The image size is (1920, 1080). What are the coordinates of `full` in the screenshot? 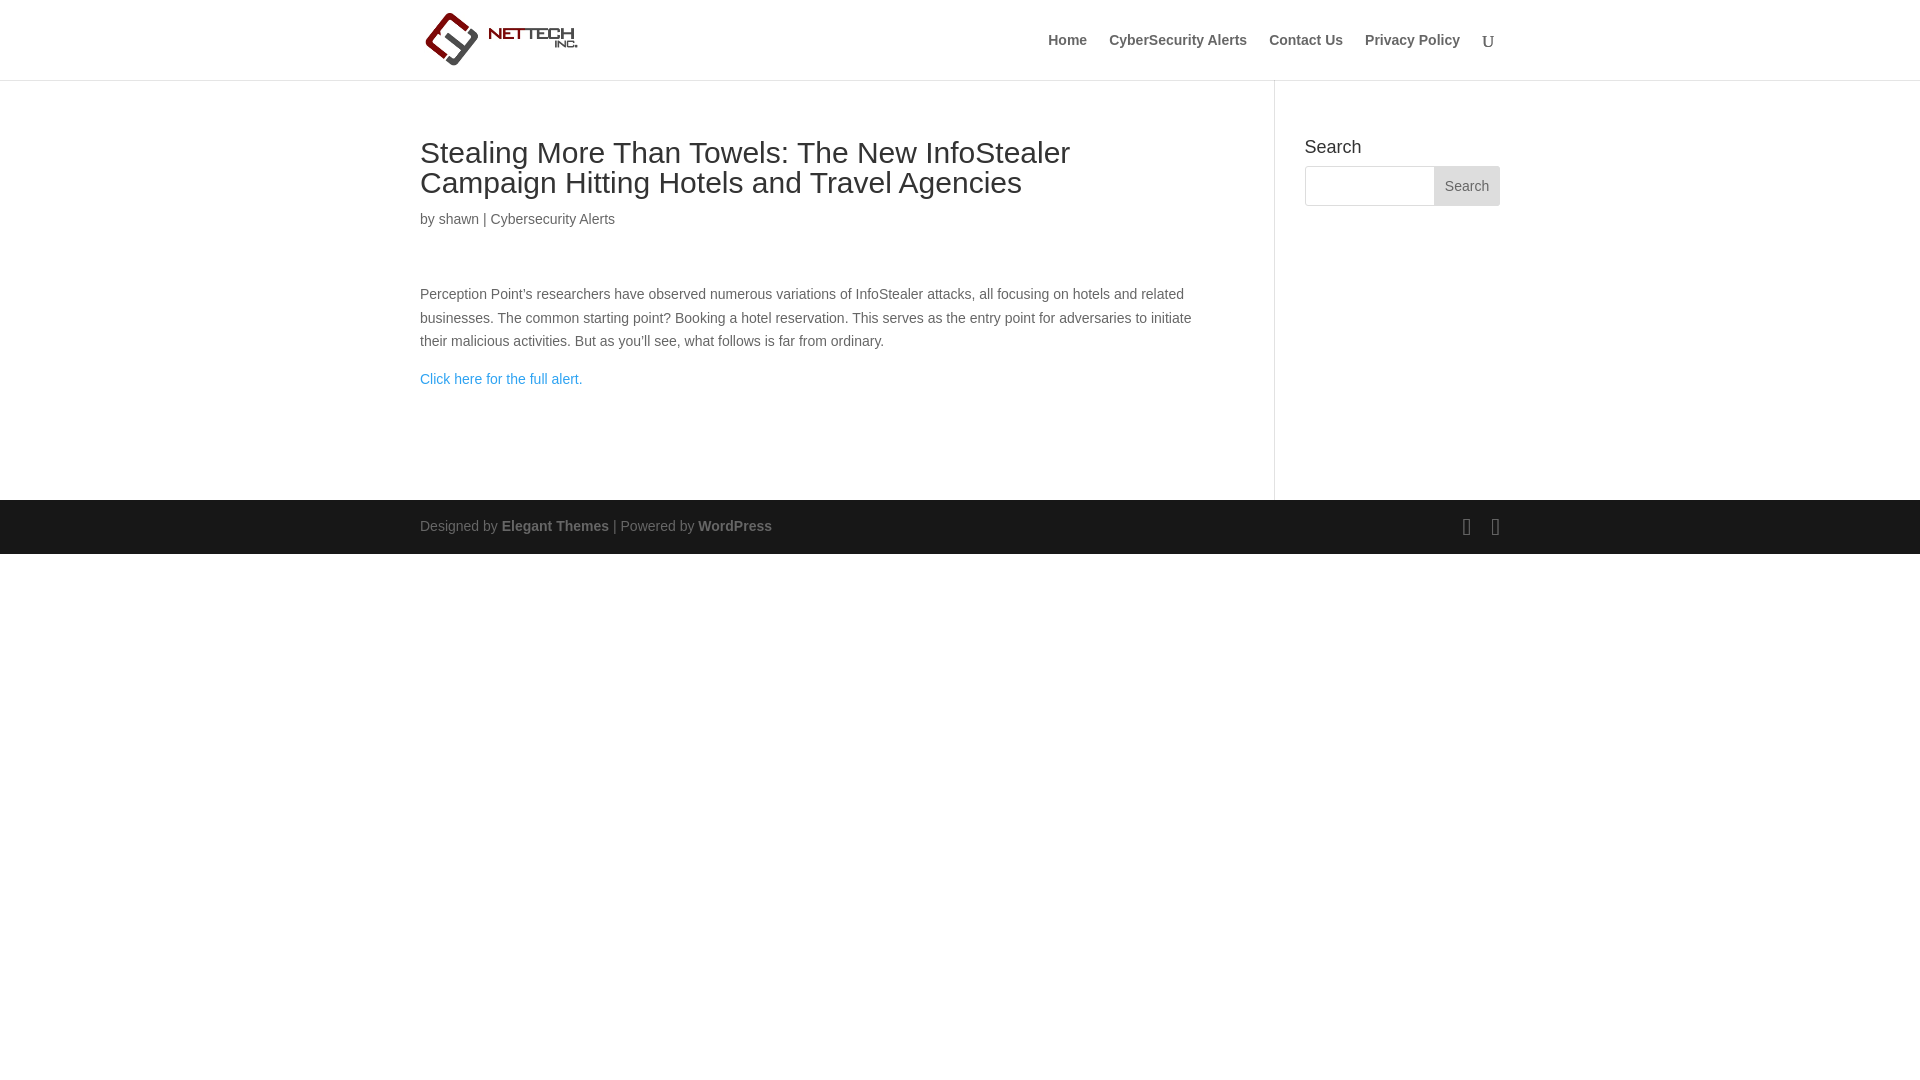 It's located at (540, 378).